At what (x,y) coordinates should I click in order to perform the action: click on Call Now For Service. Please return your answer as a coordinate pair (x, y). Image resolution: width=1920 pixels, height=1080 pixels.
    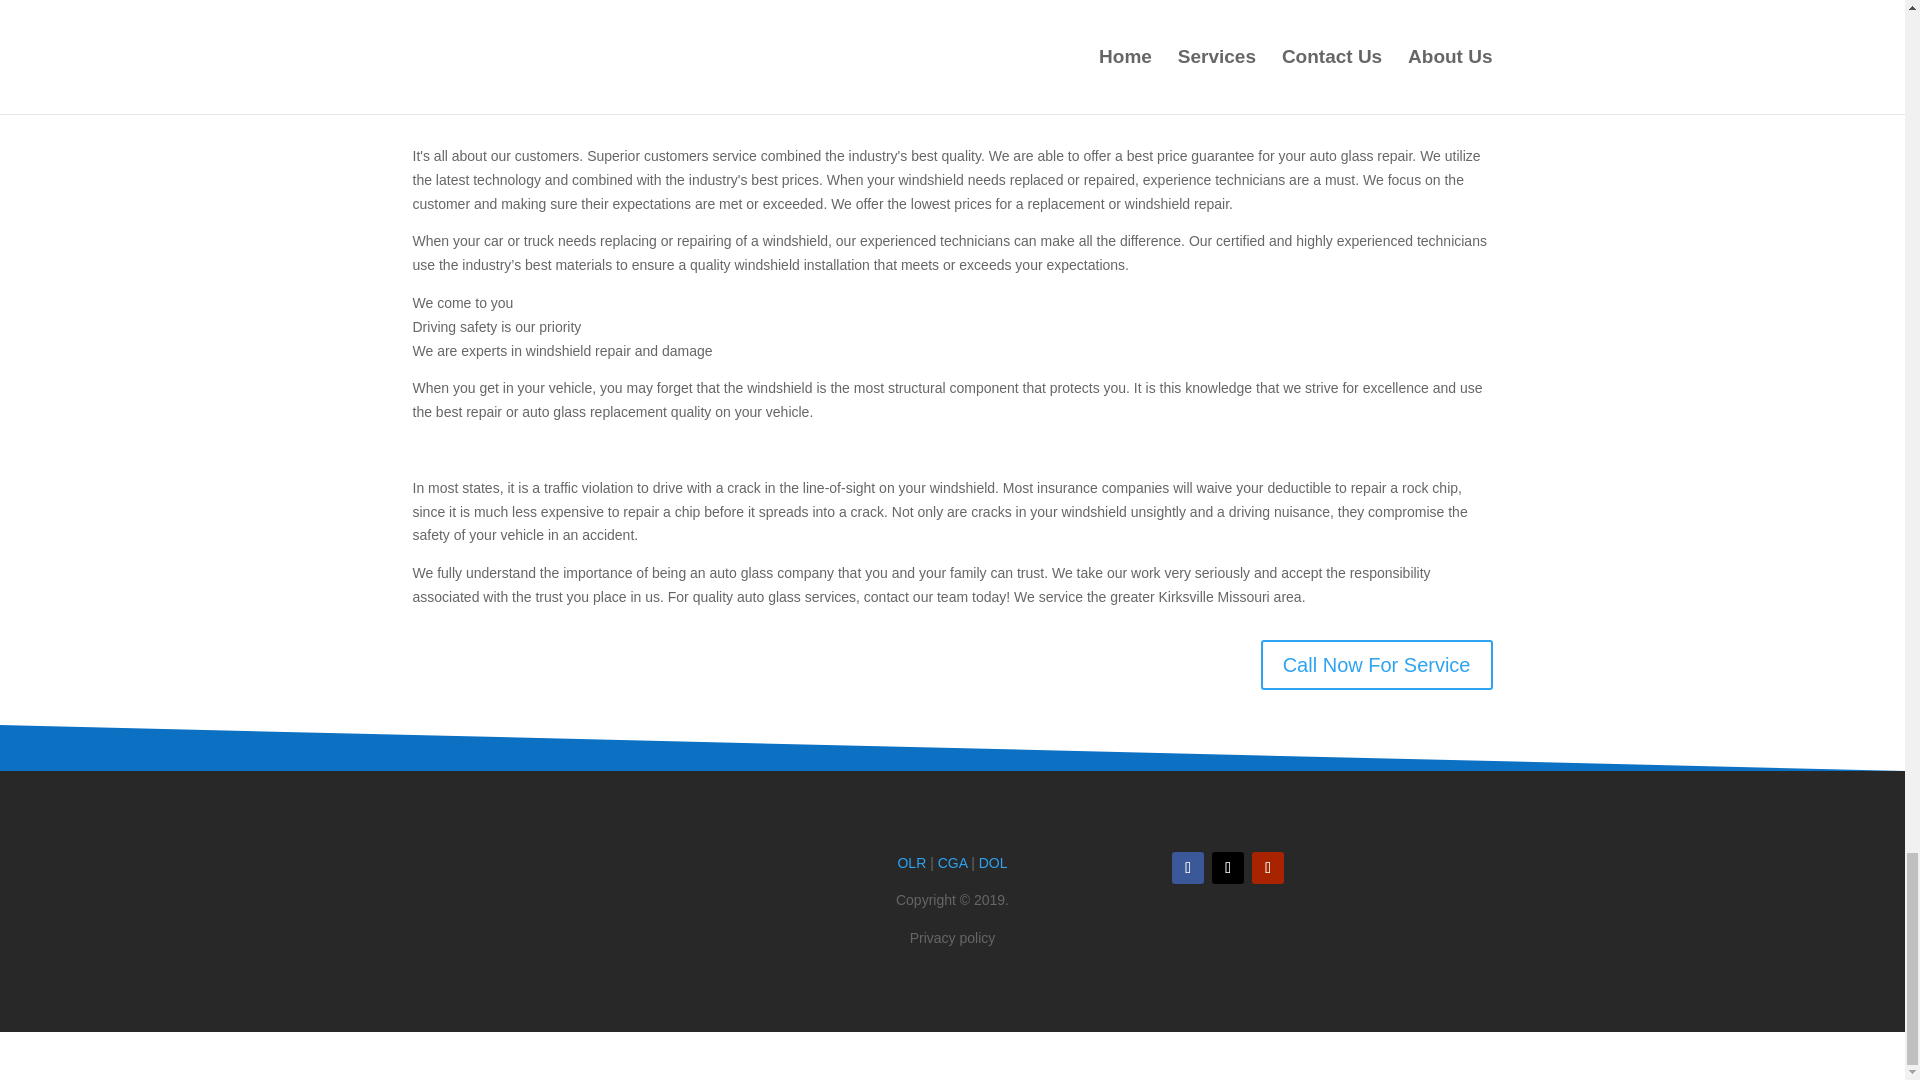
    Looking at the image, I should click on (1377, 665).